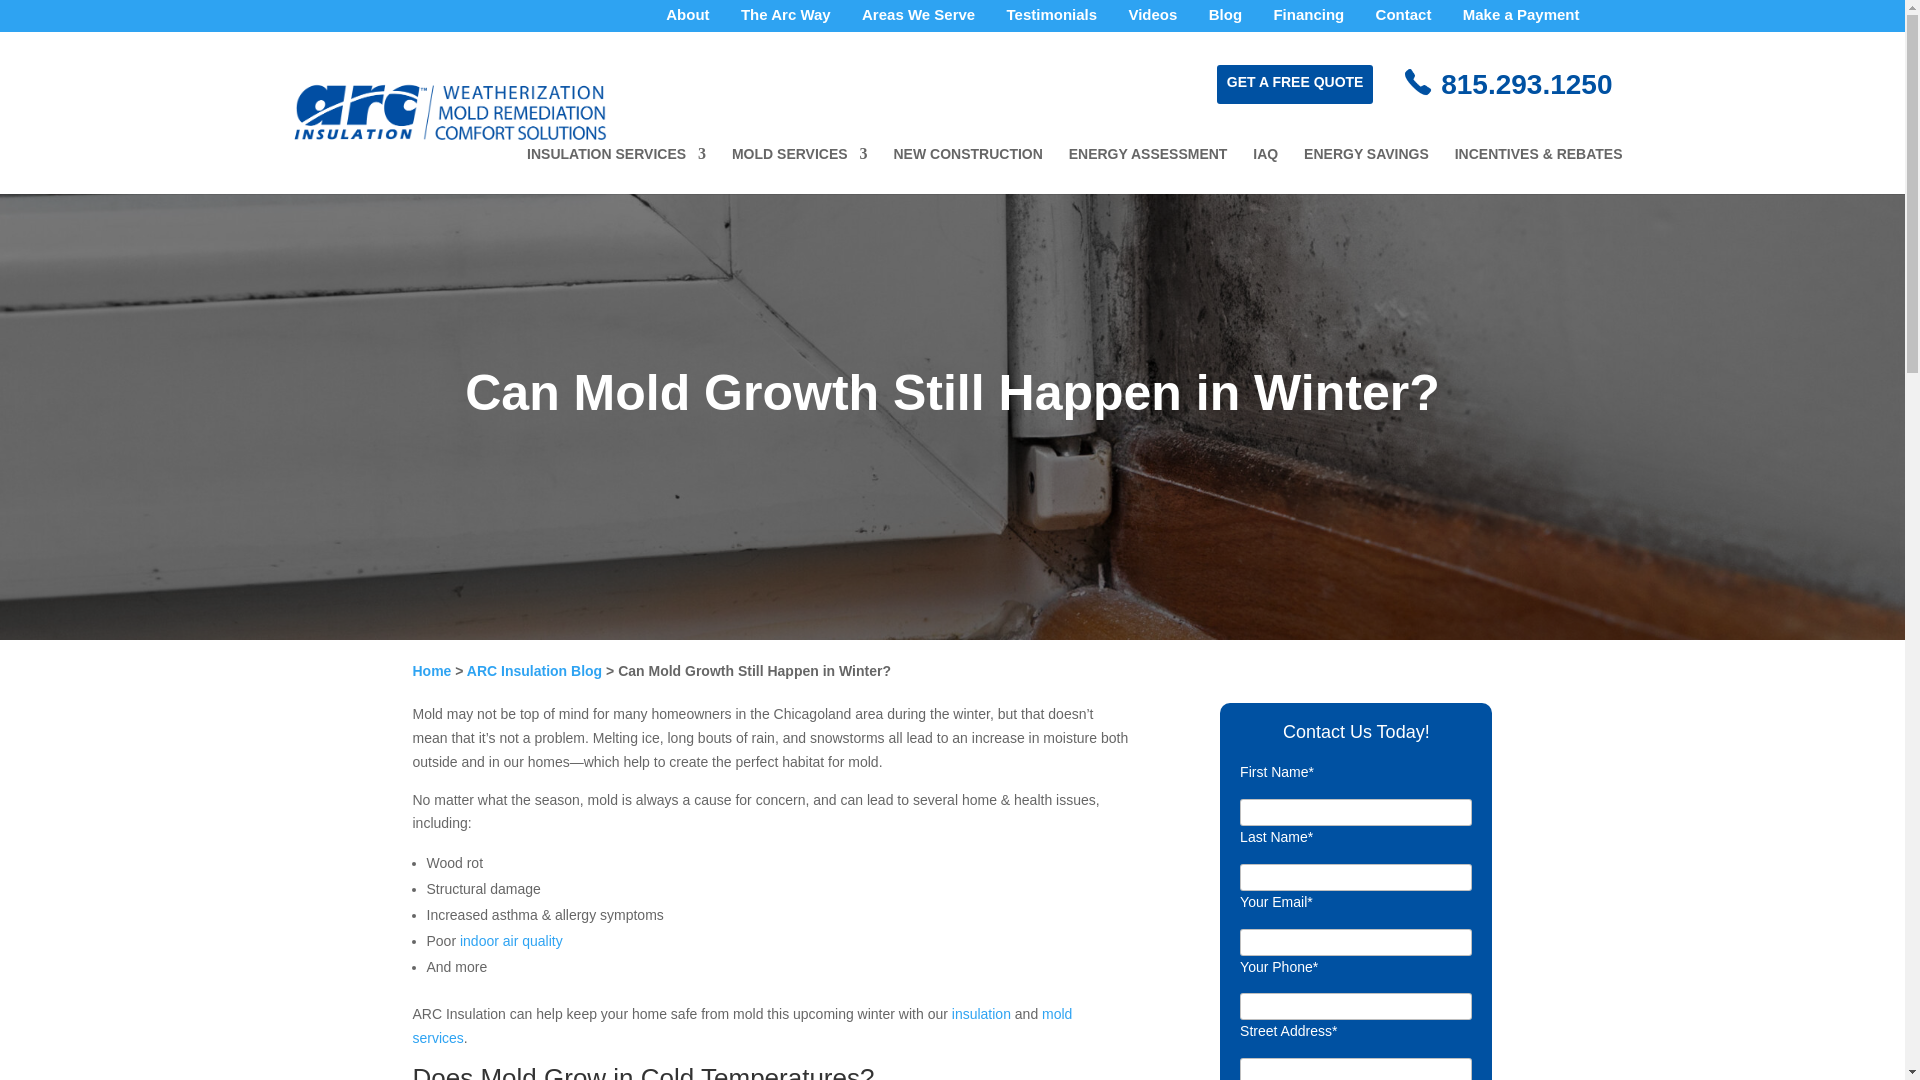 Image resolution: width=1920 pixels, height=1080 pixels. I want to click on INSULATION SERVICES, so click(616, 170).